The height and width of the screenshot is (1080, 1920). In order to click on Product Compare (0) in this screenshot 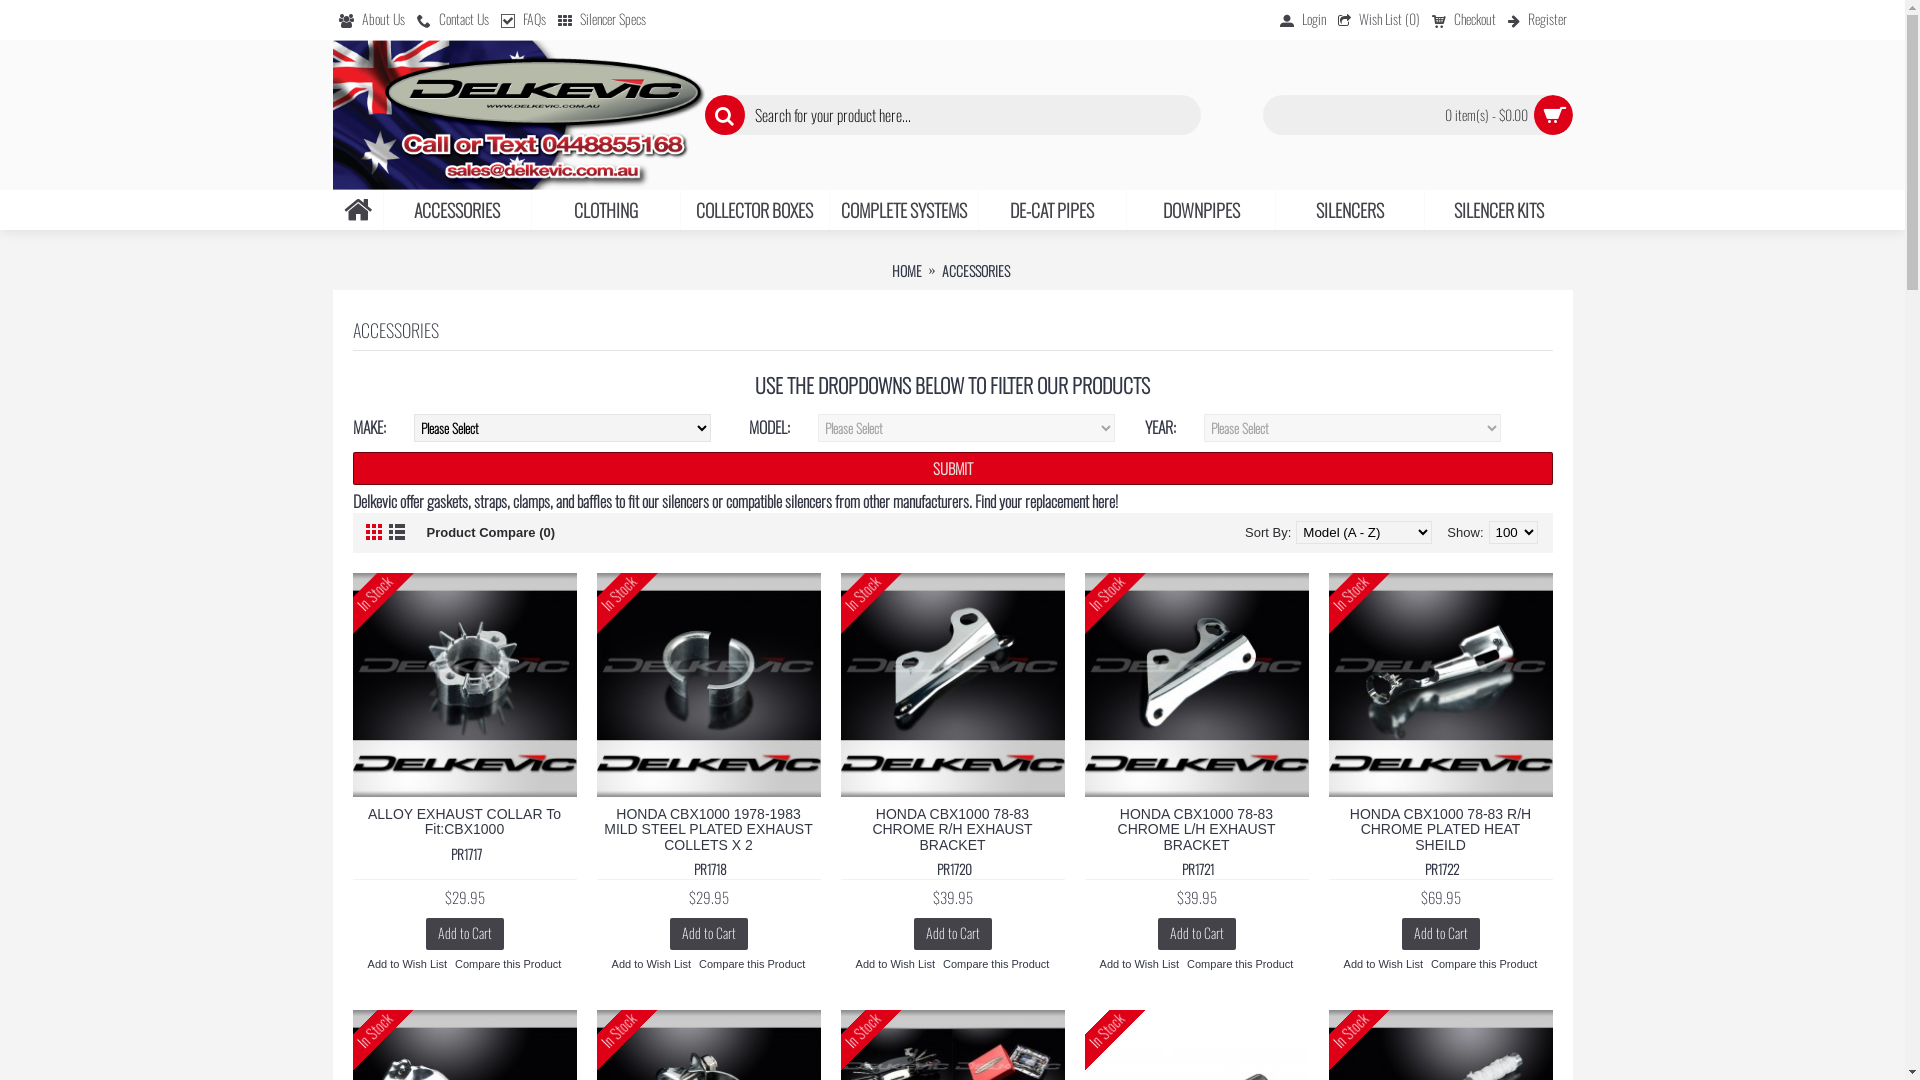, I will do `click(490, 533)`.